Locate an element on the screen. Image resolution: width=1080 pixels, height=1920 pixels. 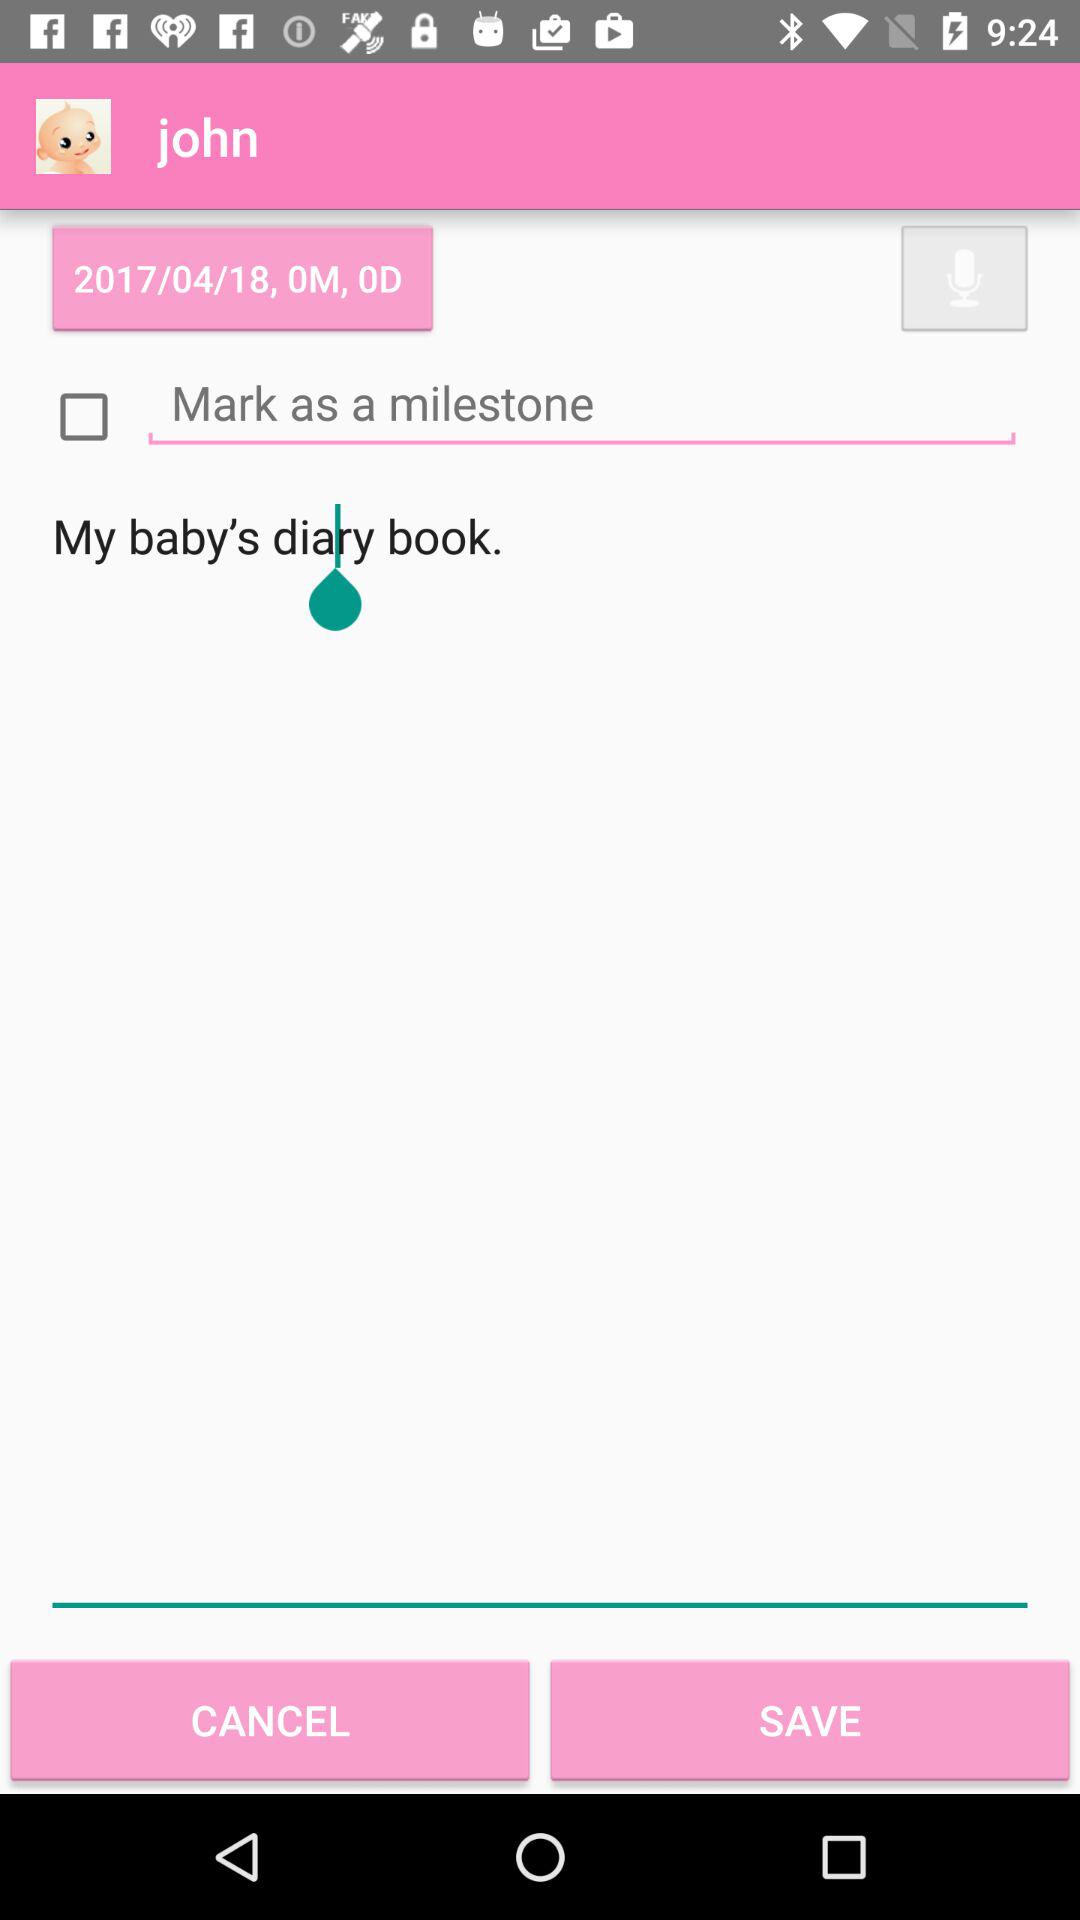
launch the icon to the right of the cancel is located at coordinates (810, 1720).